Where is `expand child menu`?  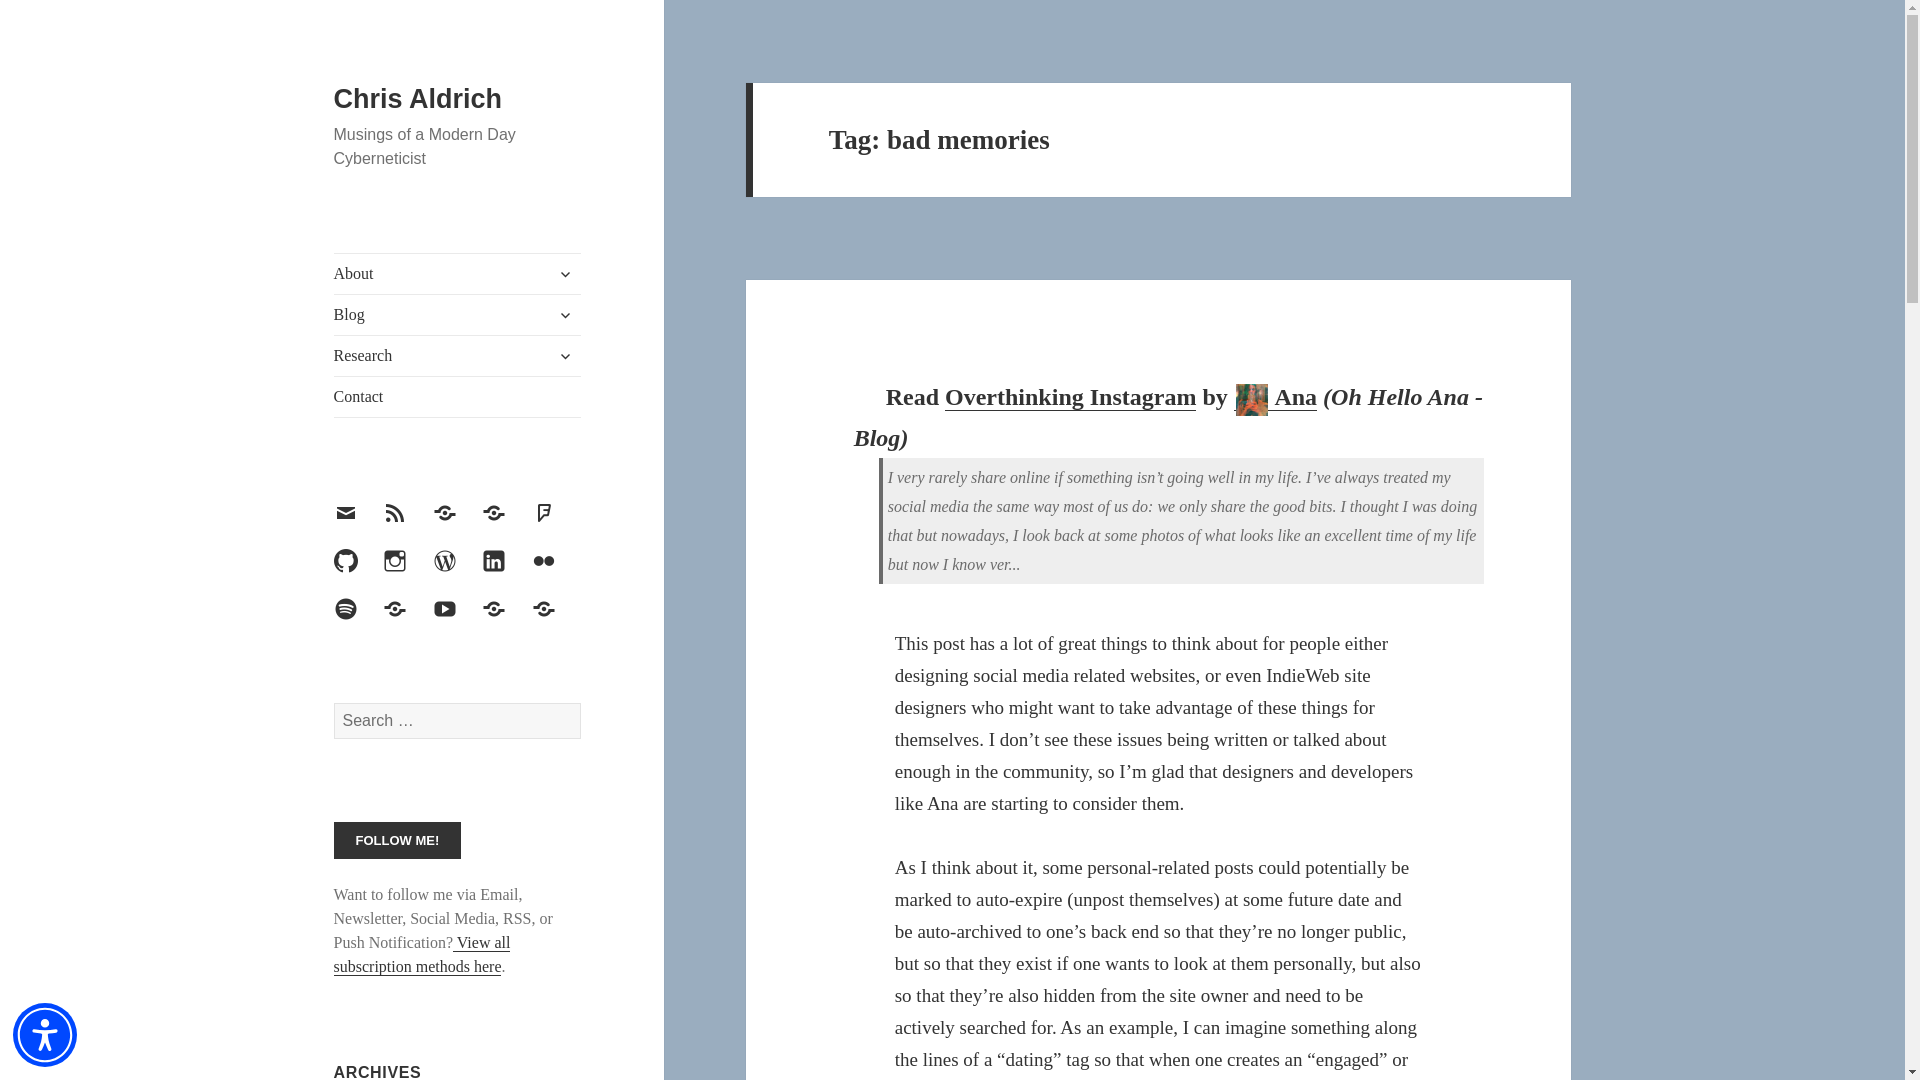
expand child menu is located at coordinates (565, 314).